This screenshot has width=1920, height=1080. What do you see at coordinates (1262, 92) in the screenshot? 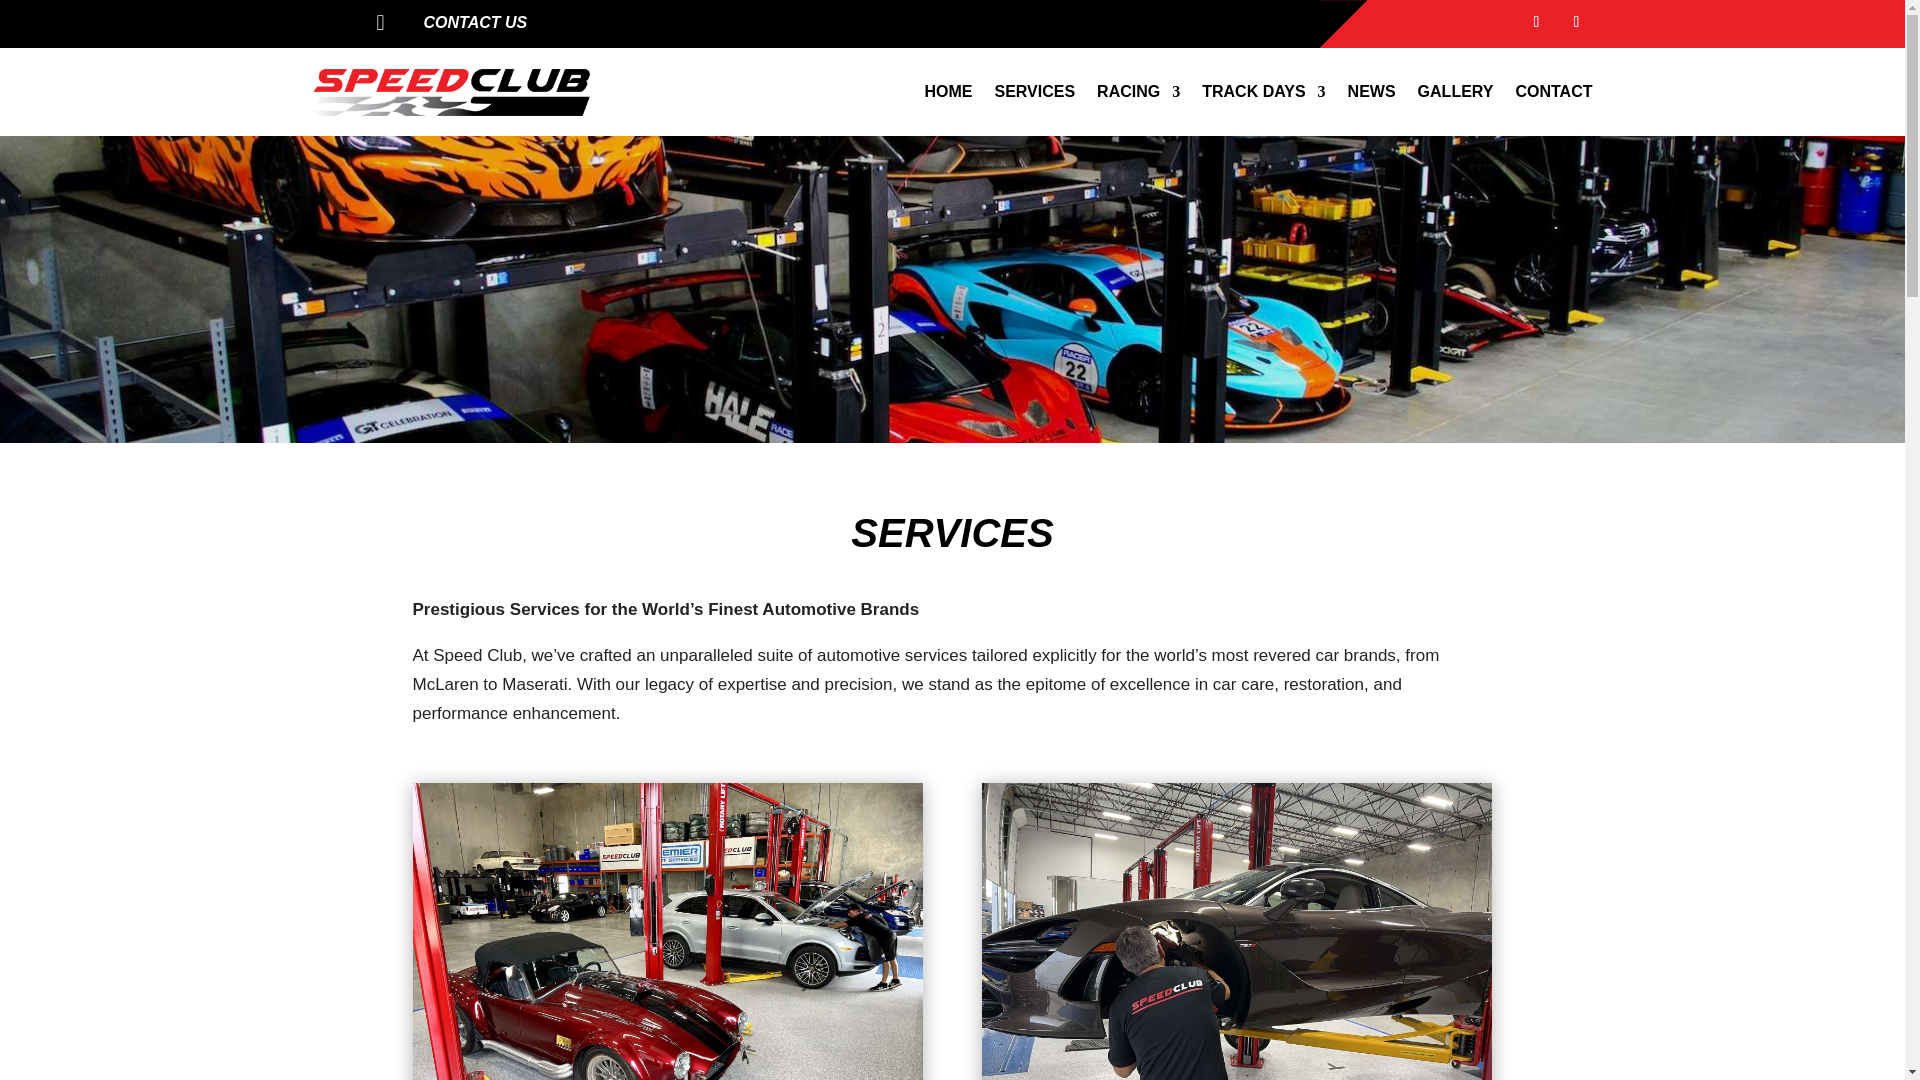
I see `TRACK DAYS` at bounding box center [1262, 92].